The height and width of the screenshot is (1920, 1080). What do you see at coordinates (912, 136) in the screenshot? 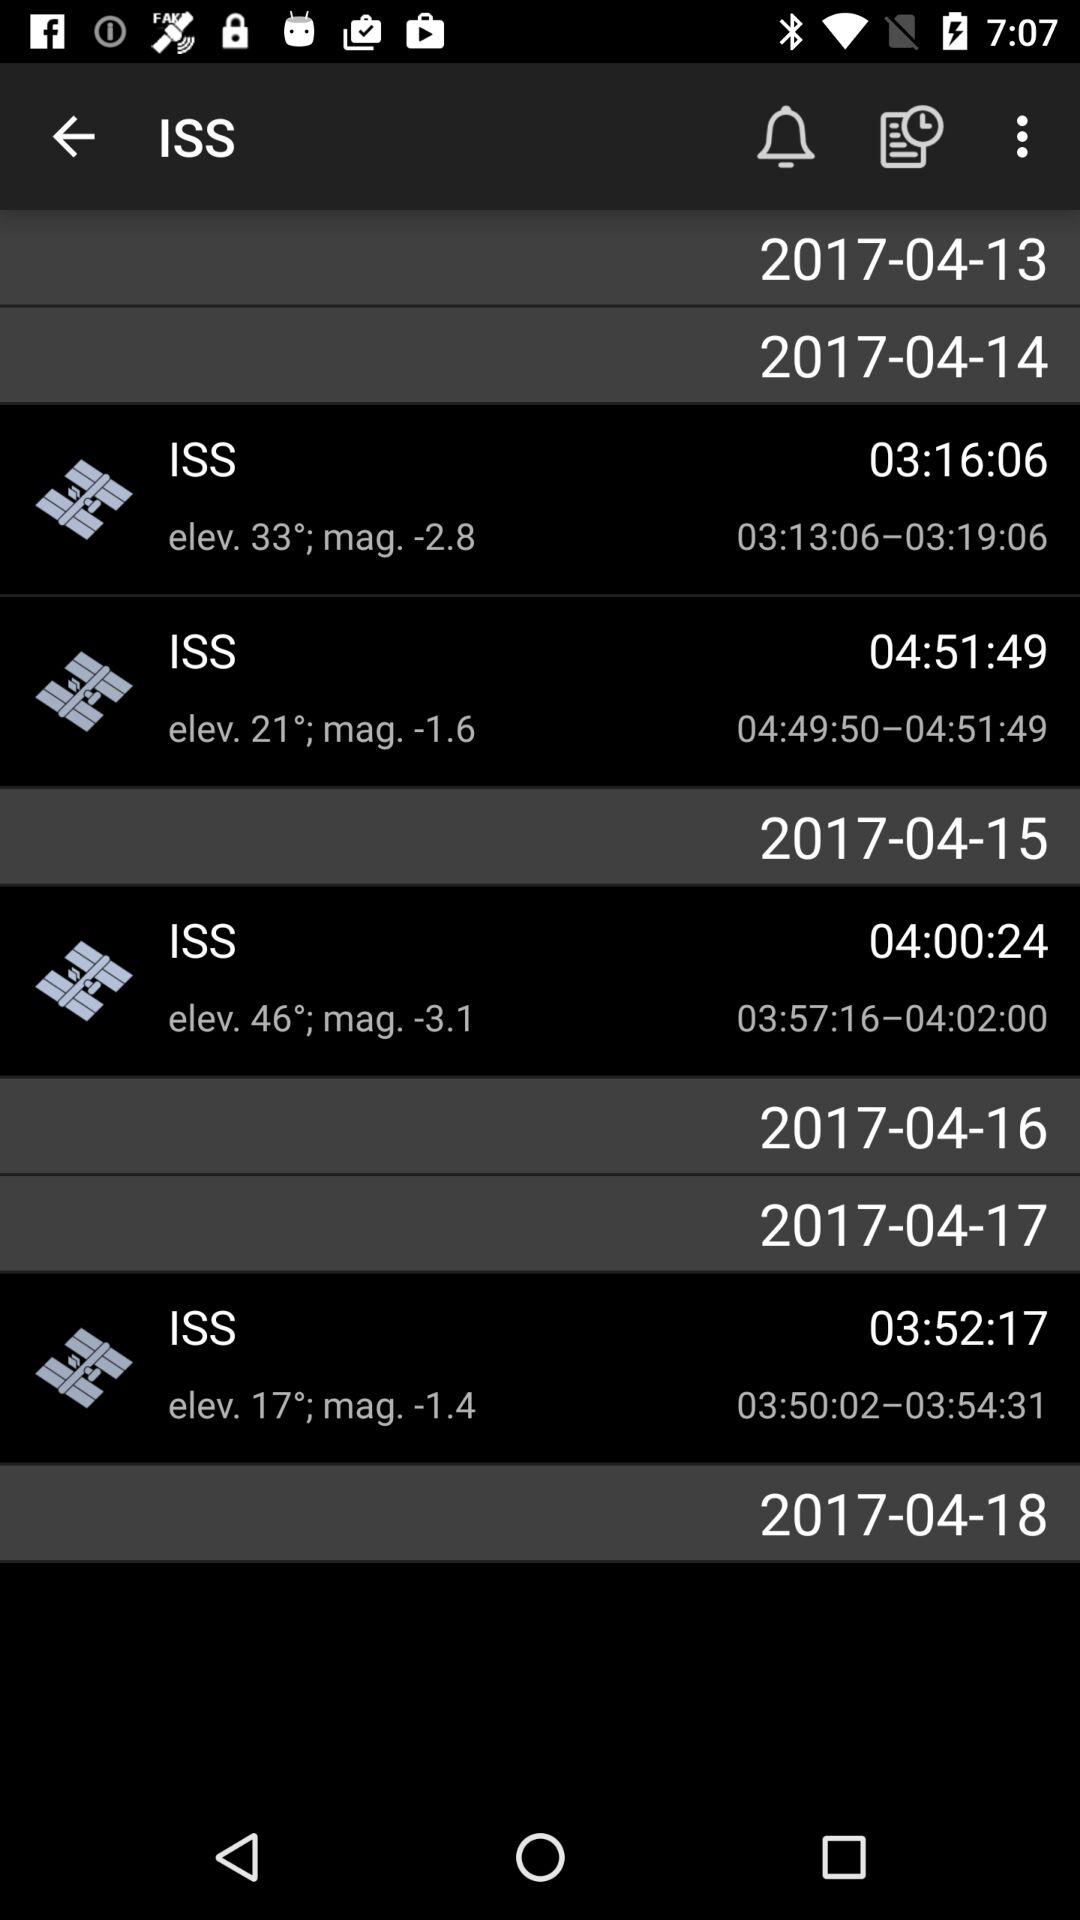
I see `open the icon above 2017-04-13` at bounding box center [912, 136].